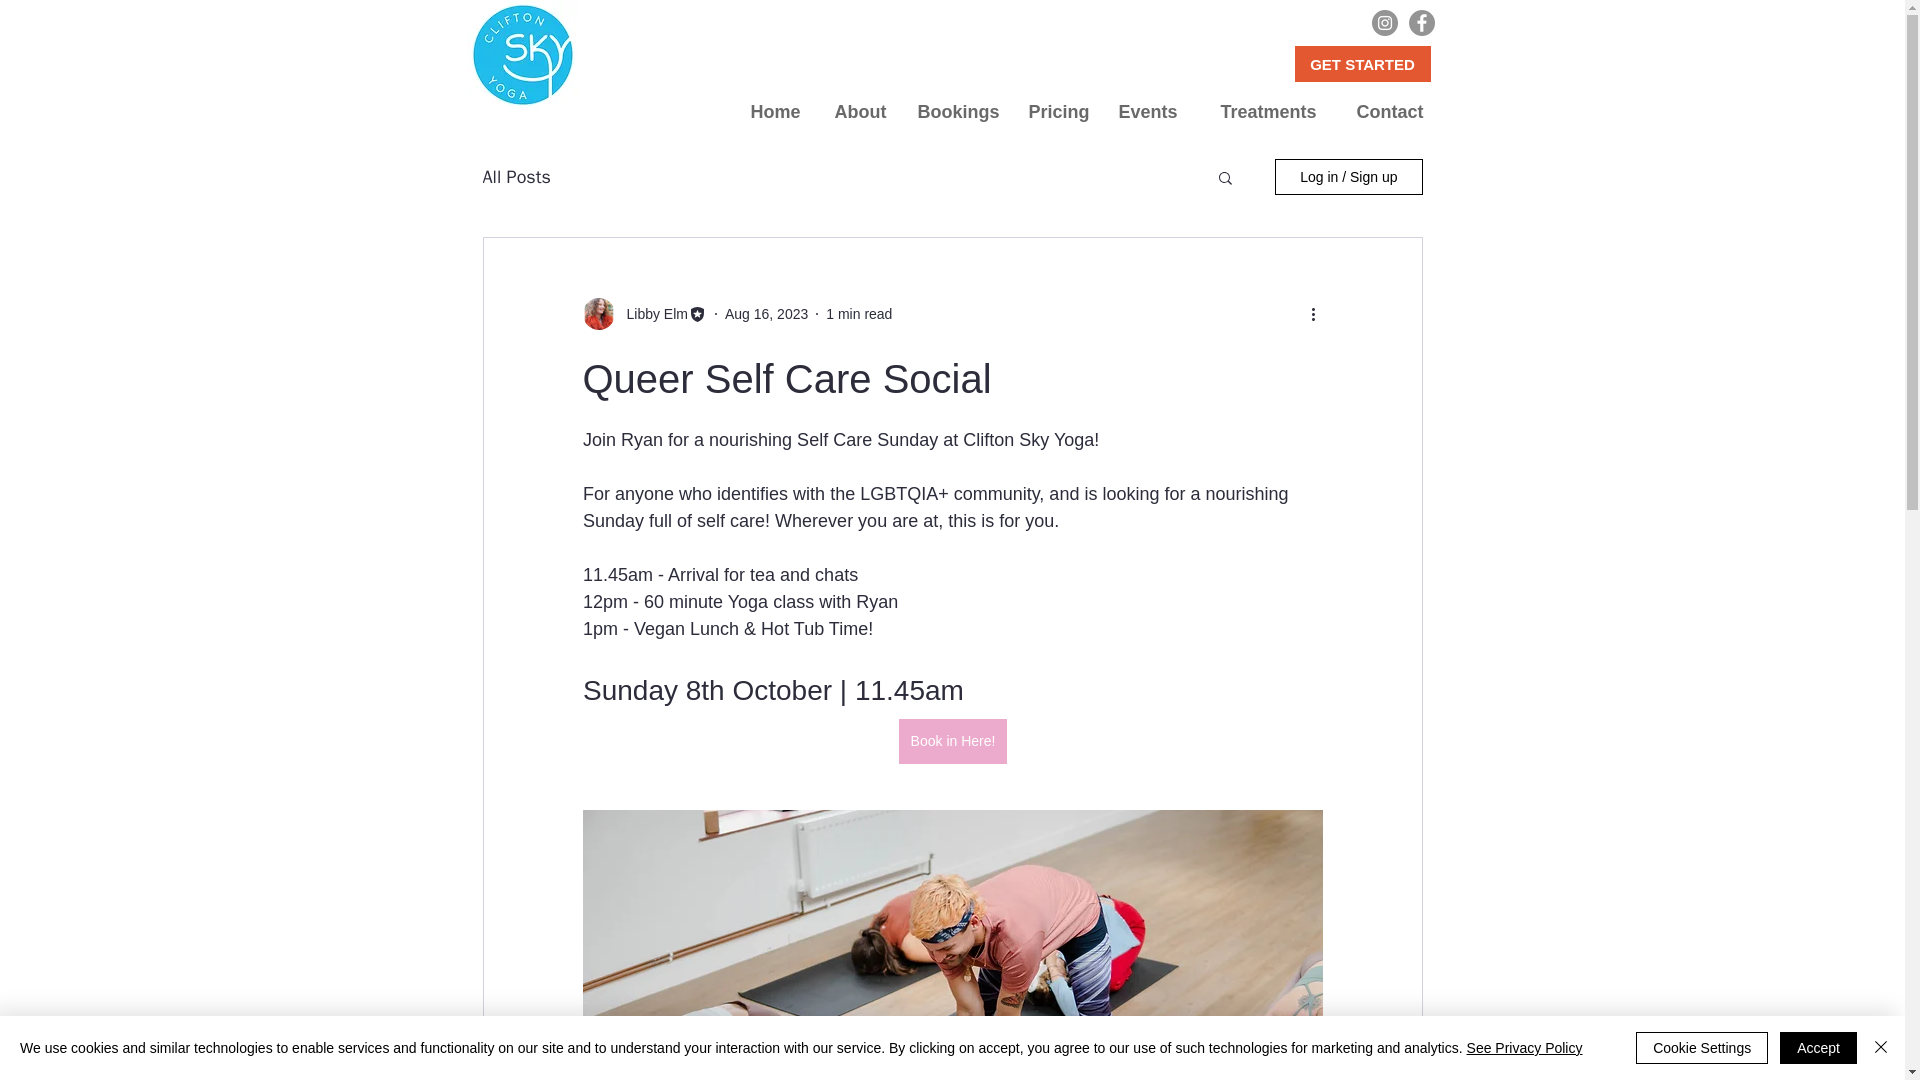  What do you see at coordinates (1818, 1048) in the screenshot?
I see `Accept` at bounding box center [1818, 1048].